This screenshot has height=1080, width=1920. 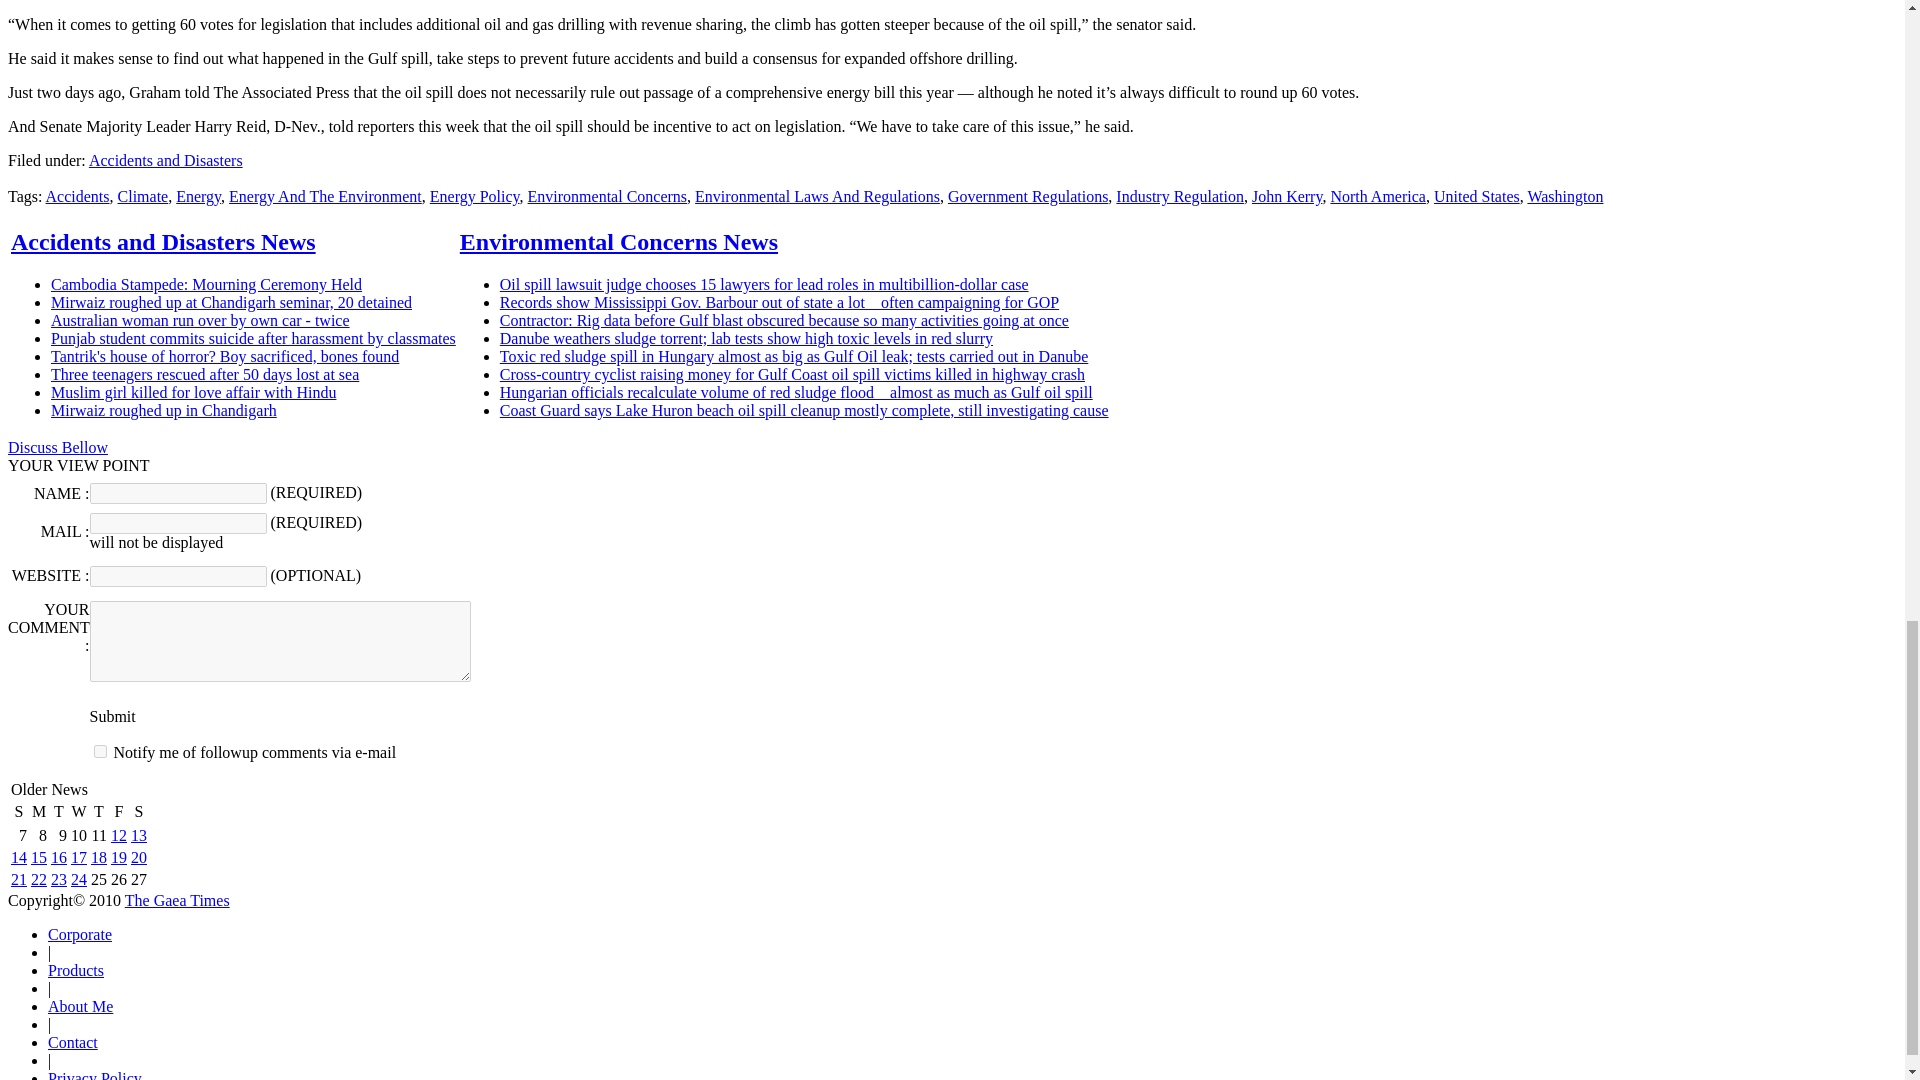 What do you see at coordinates (78, 196) in the screenshot?
I see `Accidents` at bounding box center [78, 196].